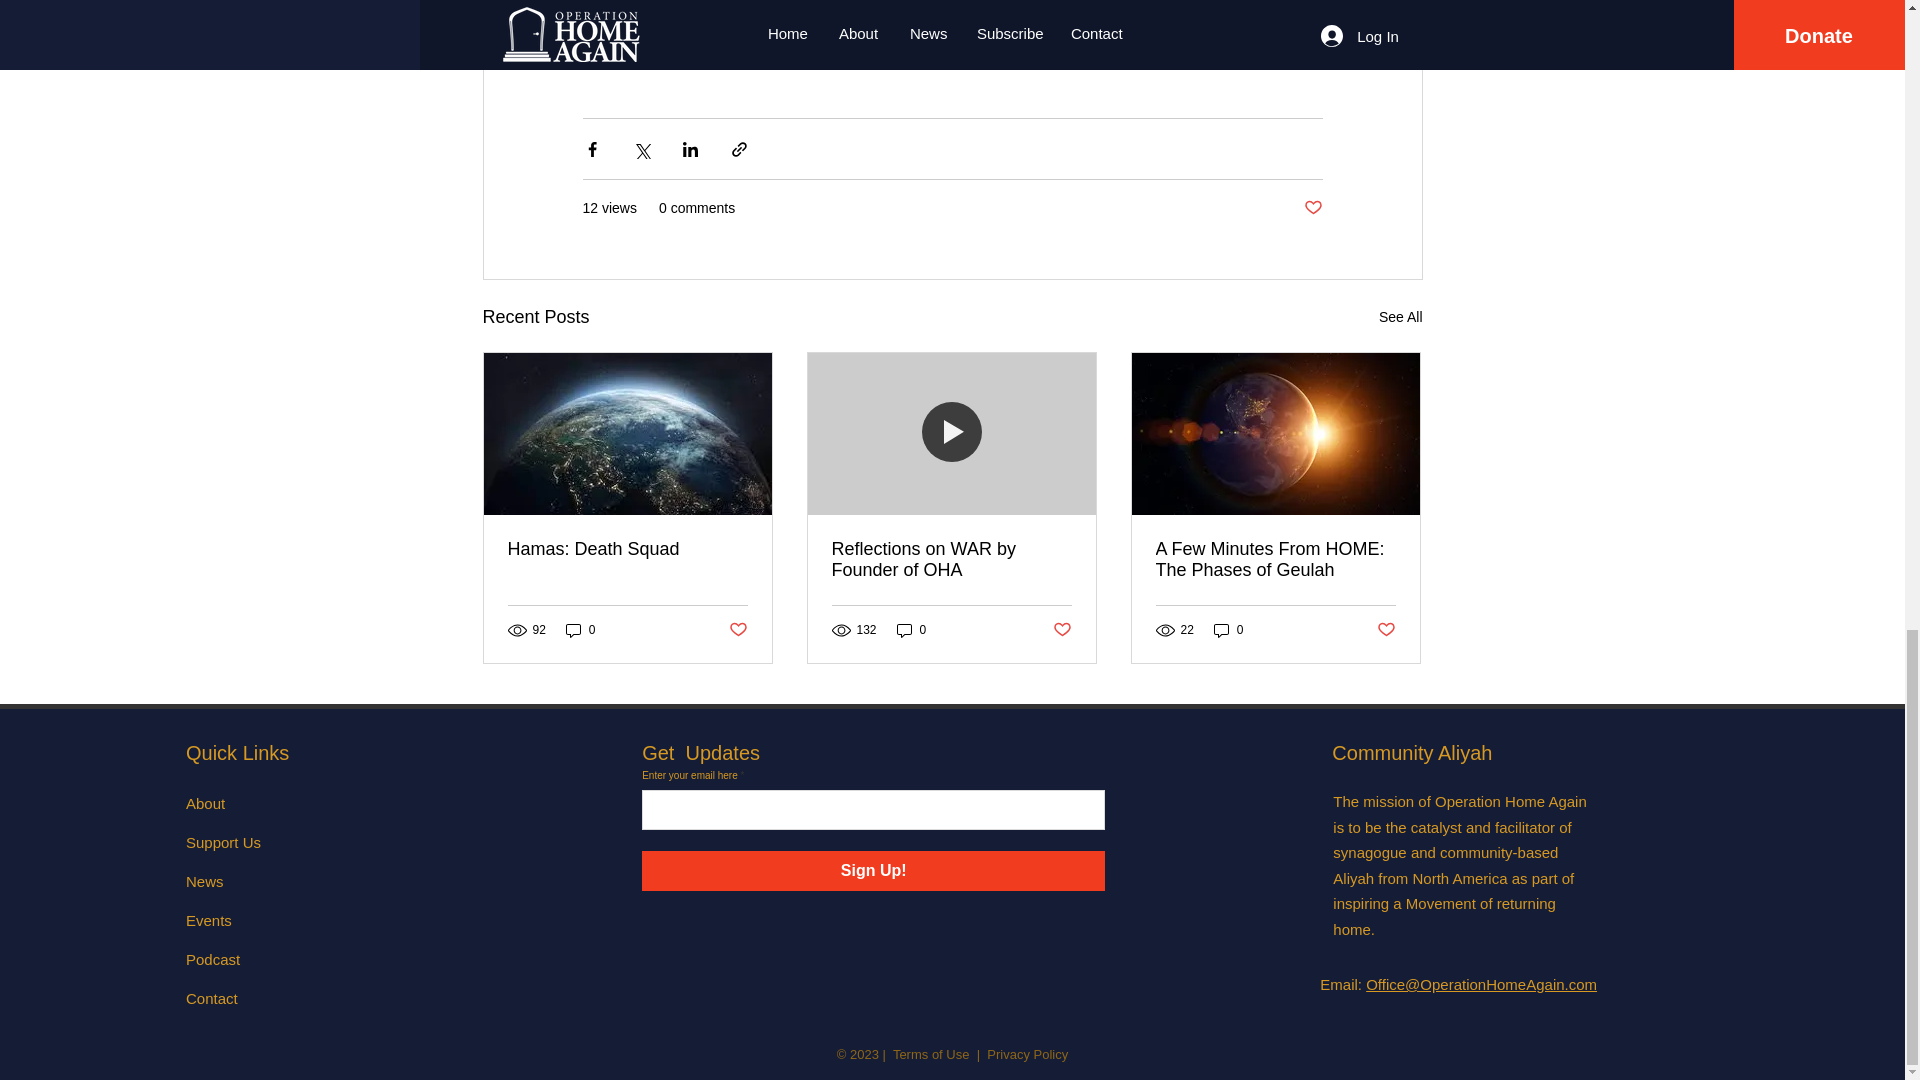 The width and height of the screenshot is (1920, 1080). I want to click on 0, so click(912, 630).